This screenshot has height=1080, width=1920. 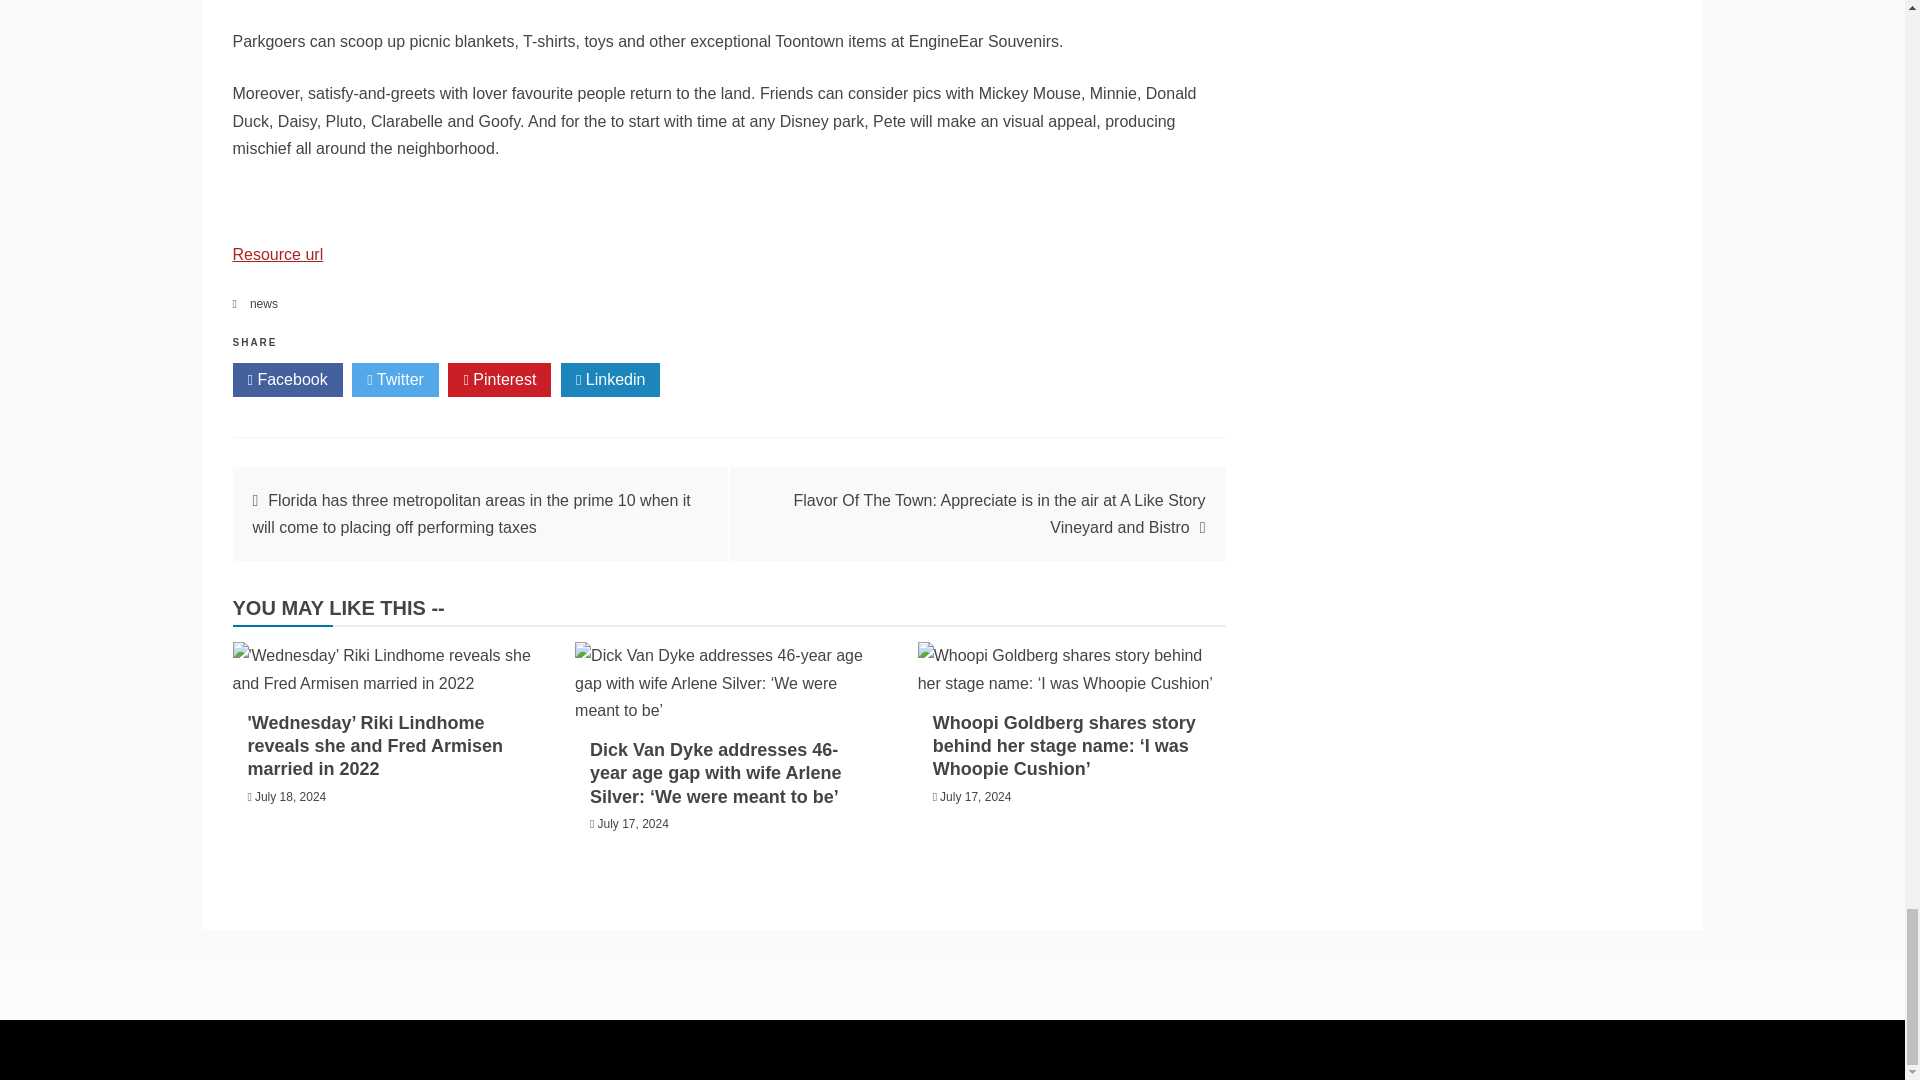 What do you see at coordinates (264, 304) in the screenshot?
I see `news` at bounding box center [264, 304].